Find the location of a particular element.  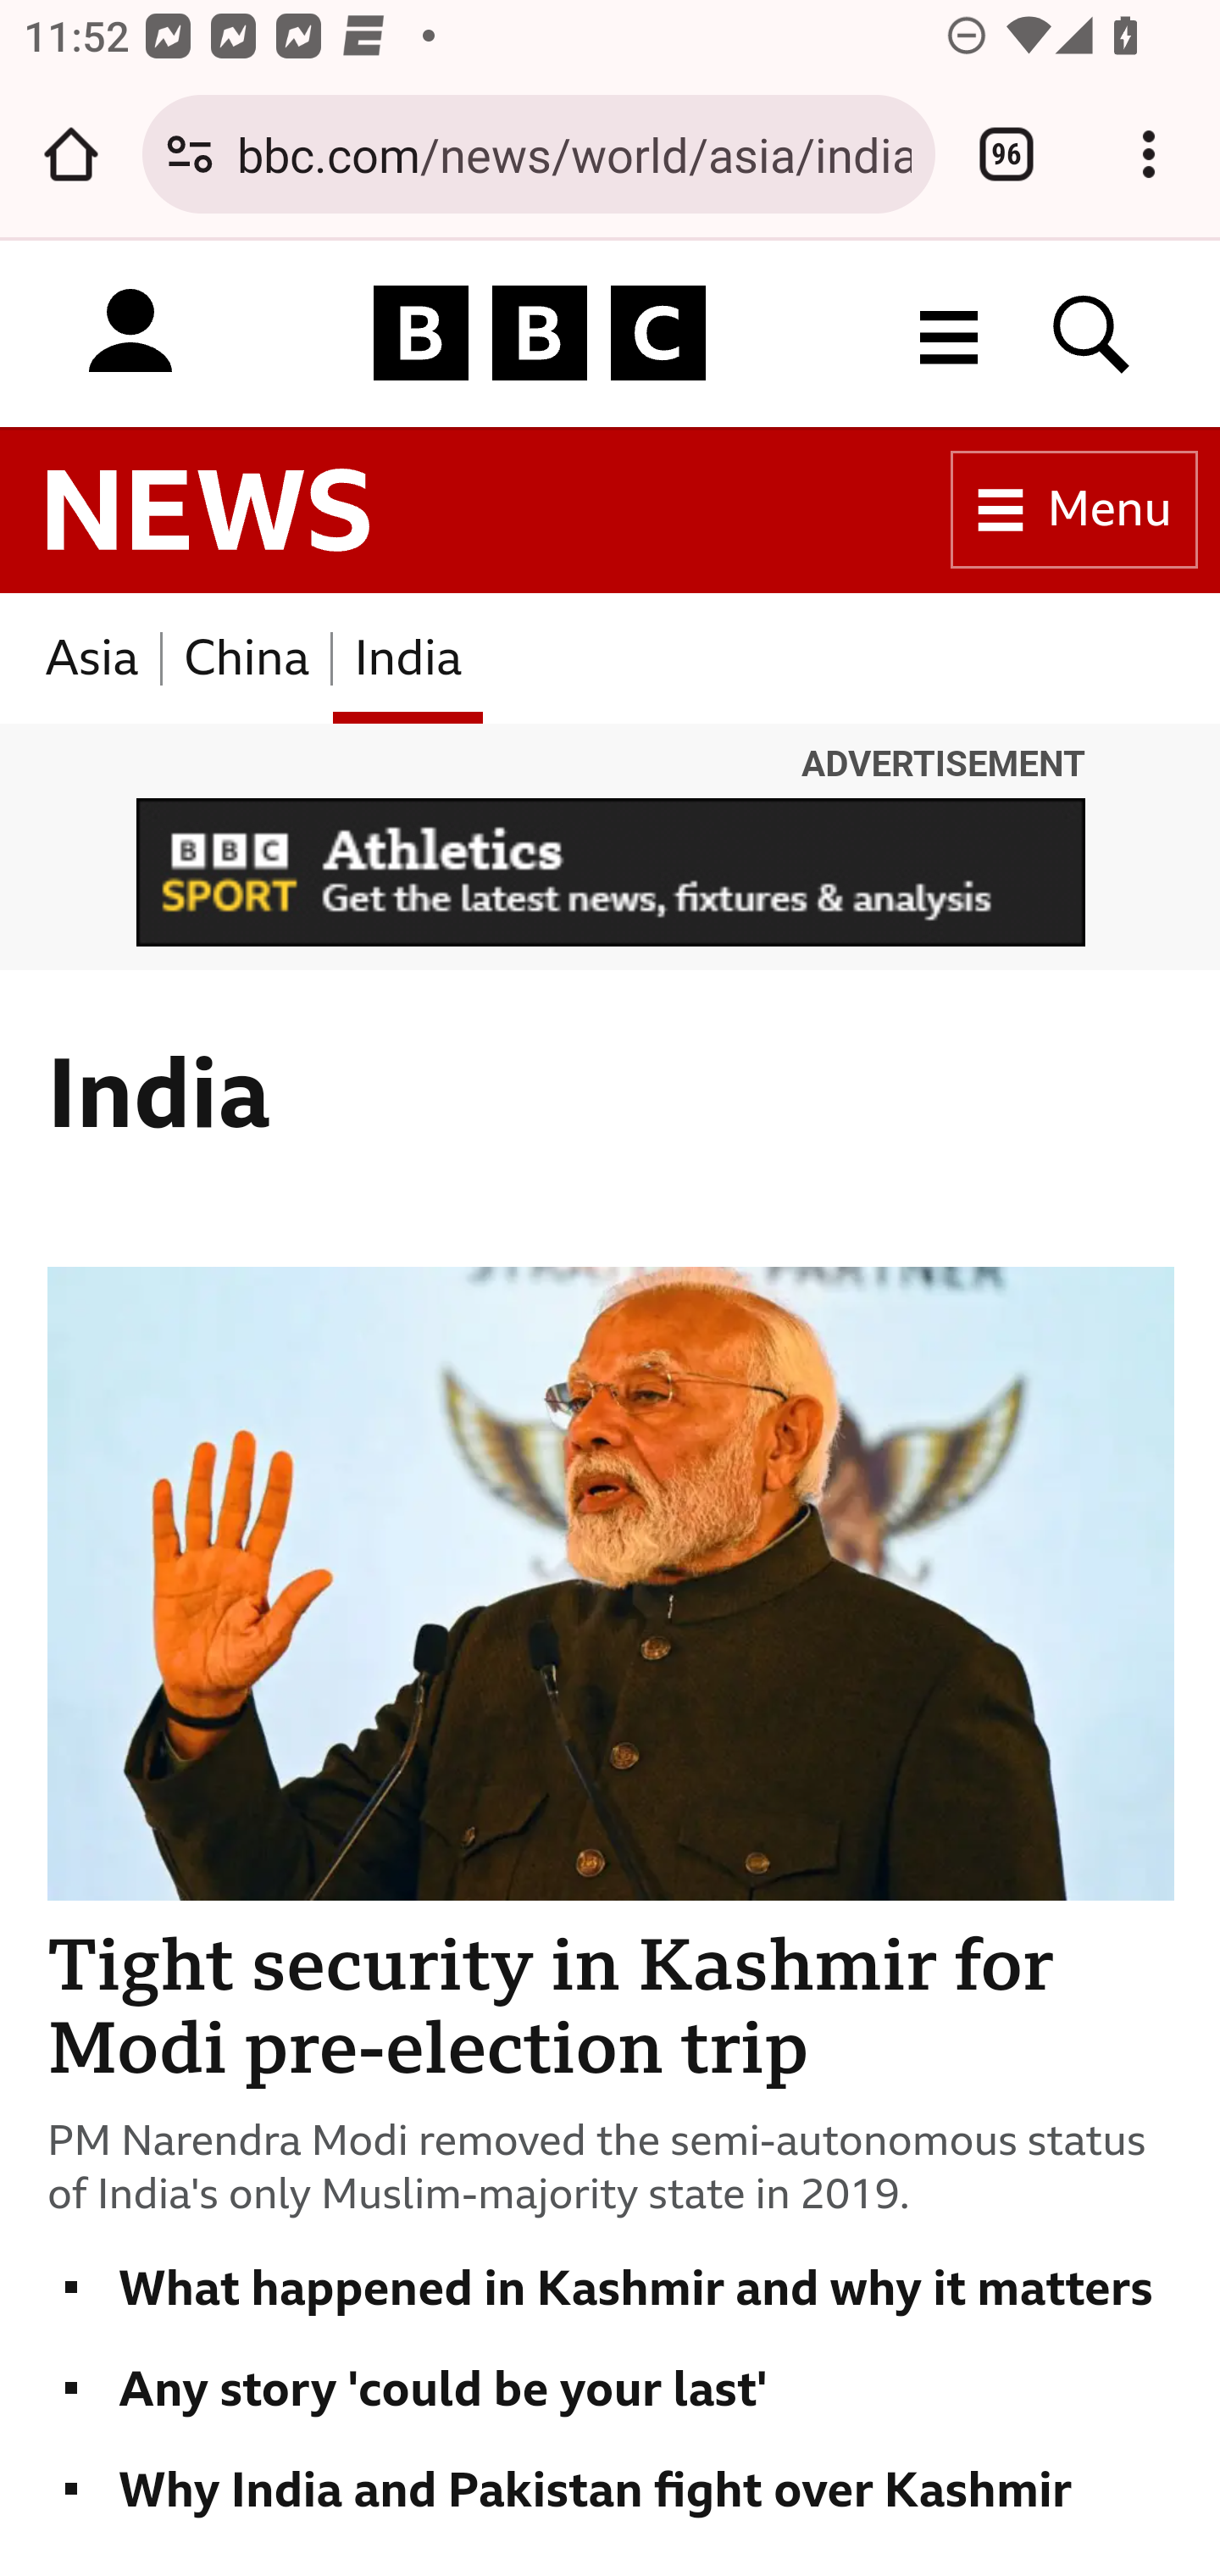

China is located at coordinates (247, 658).